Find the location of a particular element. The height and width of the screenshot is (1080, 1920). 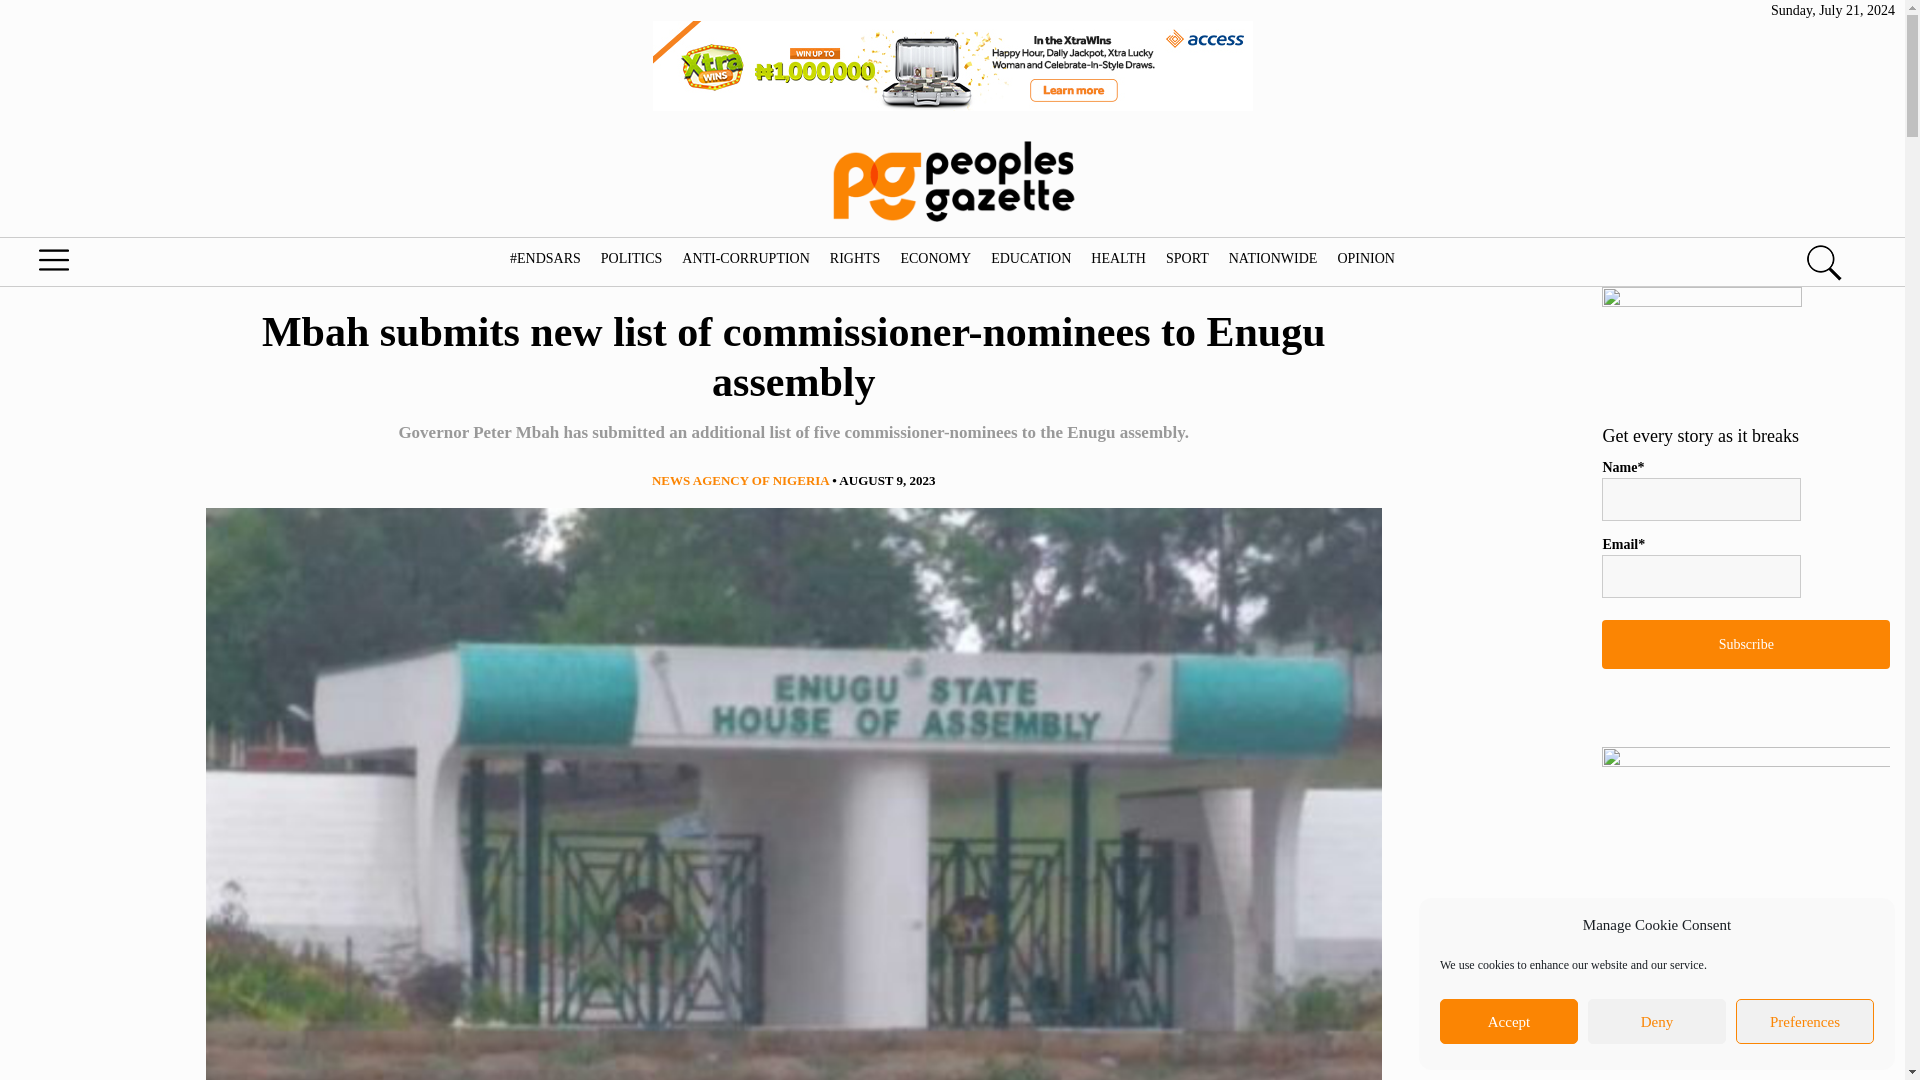

ECONOMY is located at coordinates (934, 258).